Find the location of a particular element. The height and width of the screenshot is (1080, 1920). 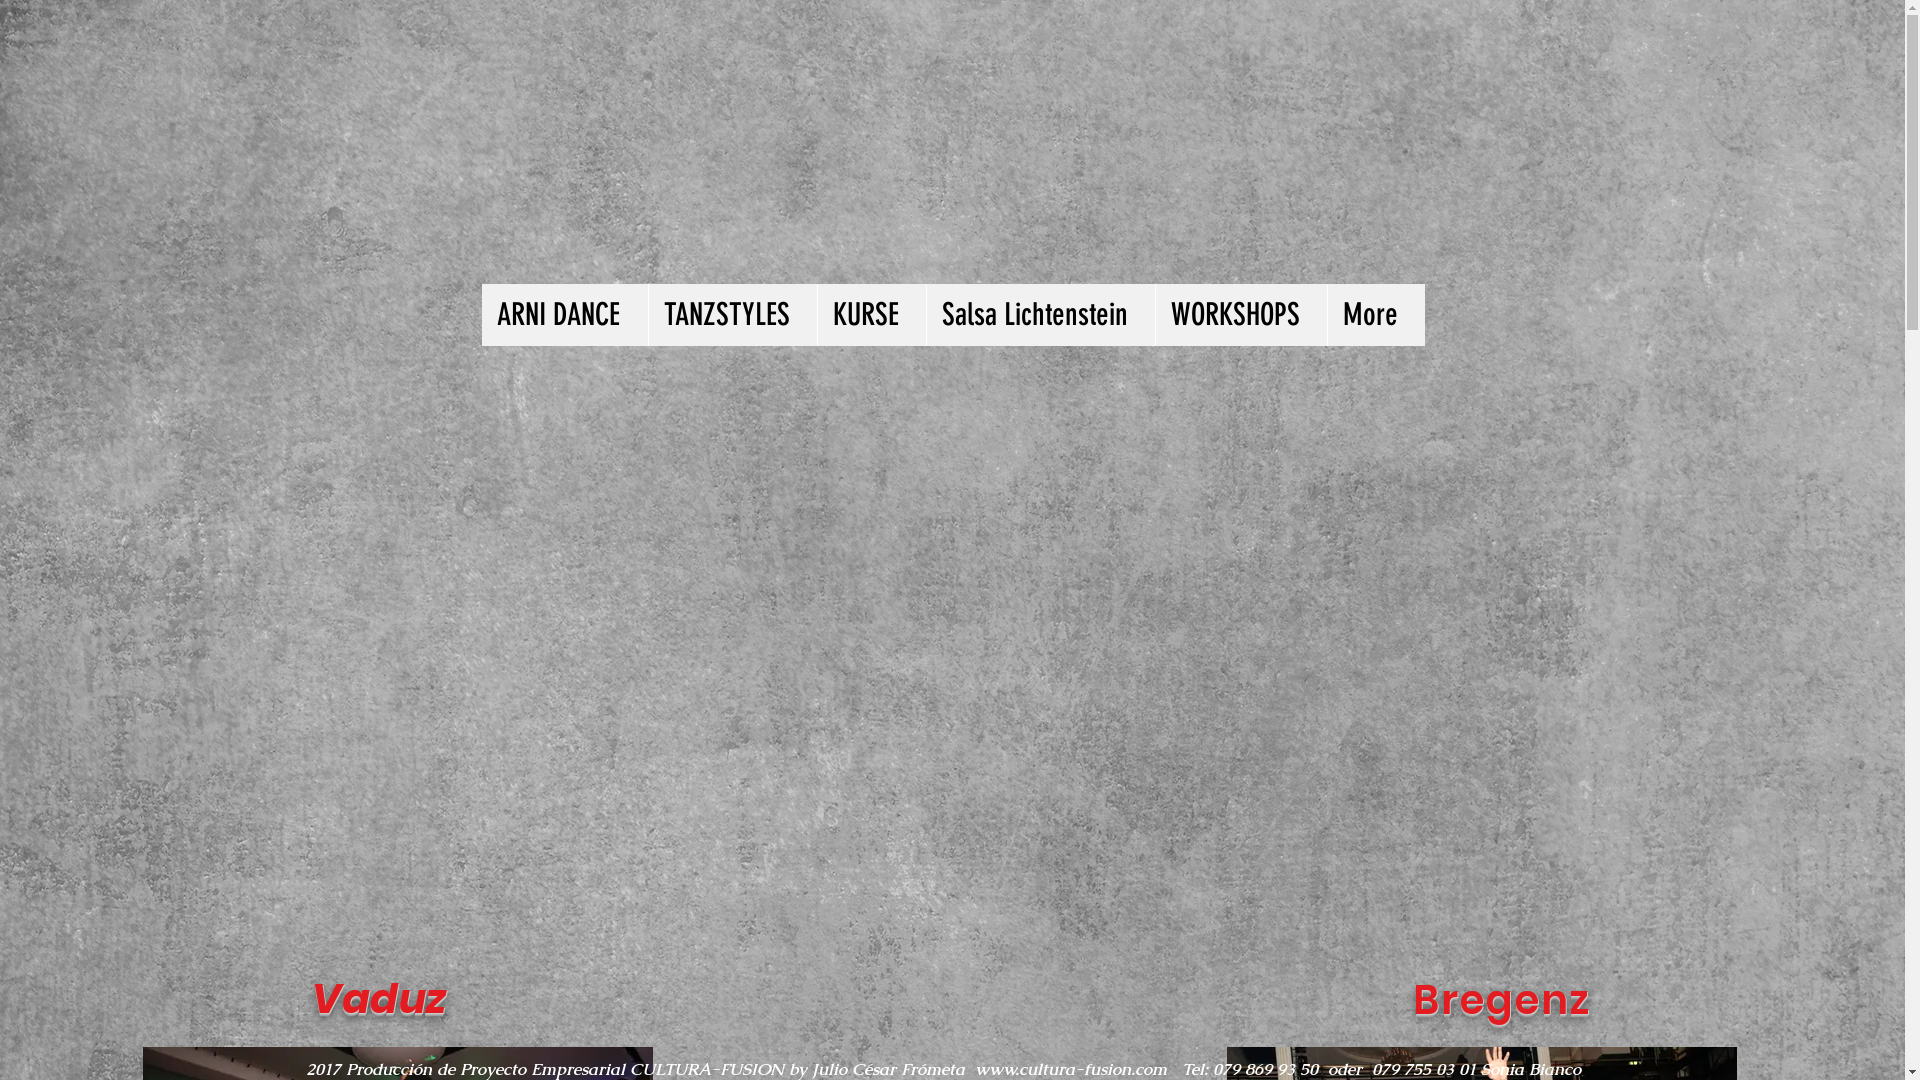

WORKSHOPS is located at coordinates (1240, 315).